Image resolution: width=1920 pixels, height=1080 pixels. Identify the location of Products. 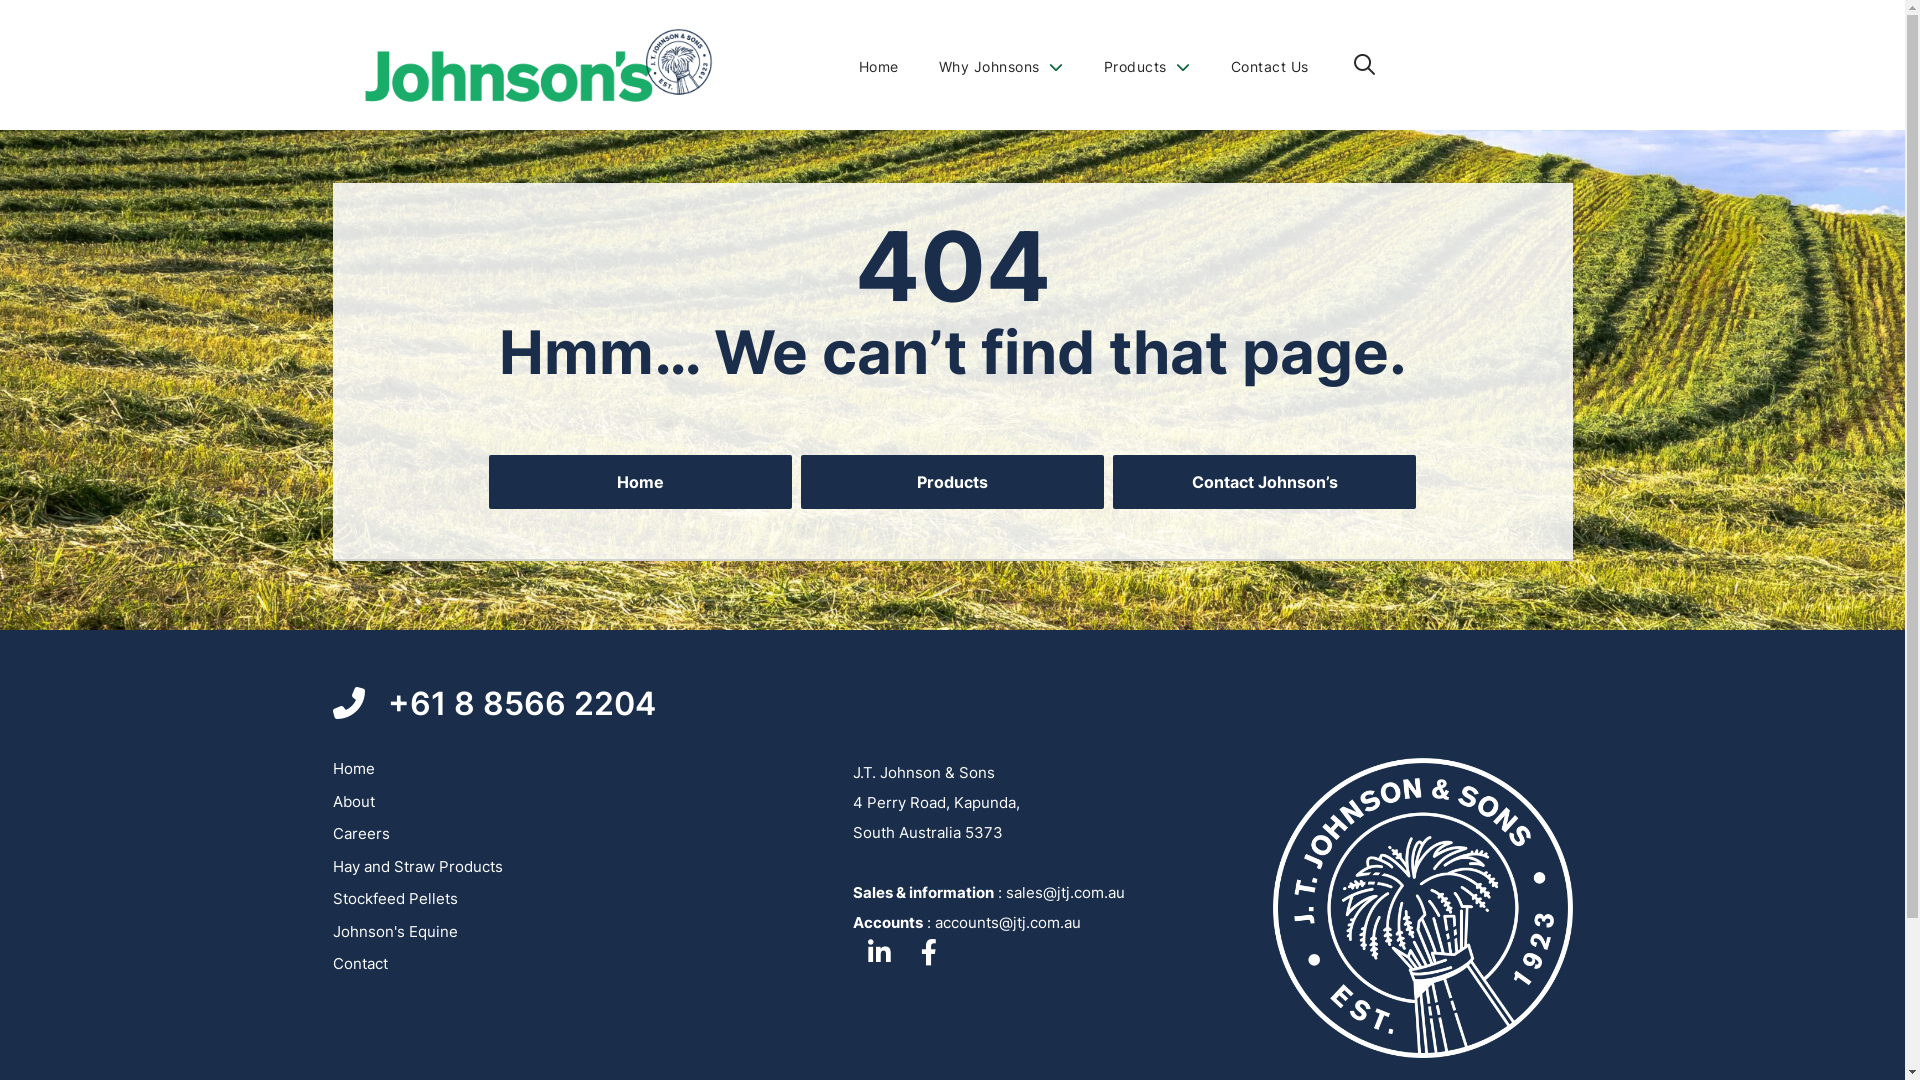
(952, 482).